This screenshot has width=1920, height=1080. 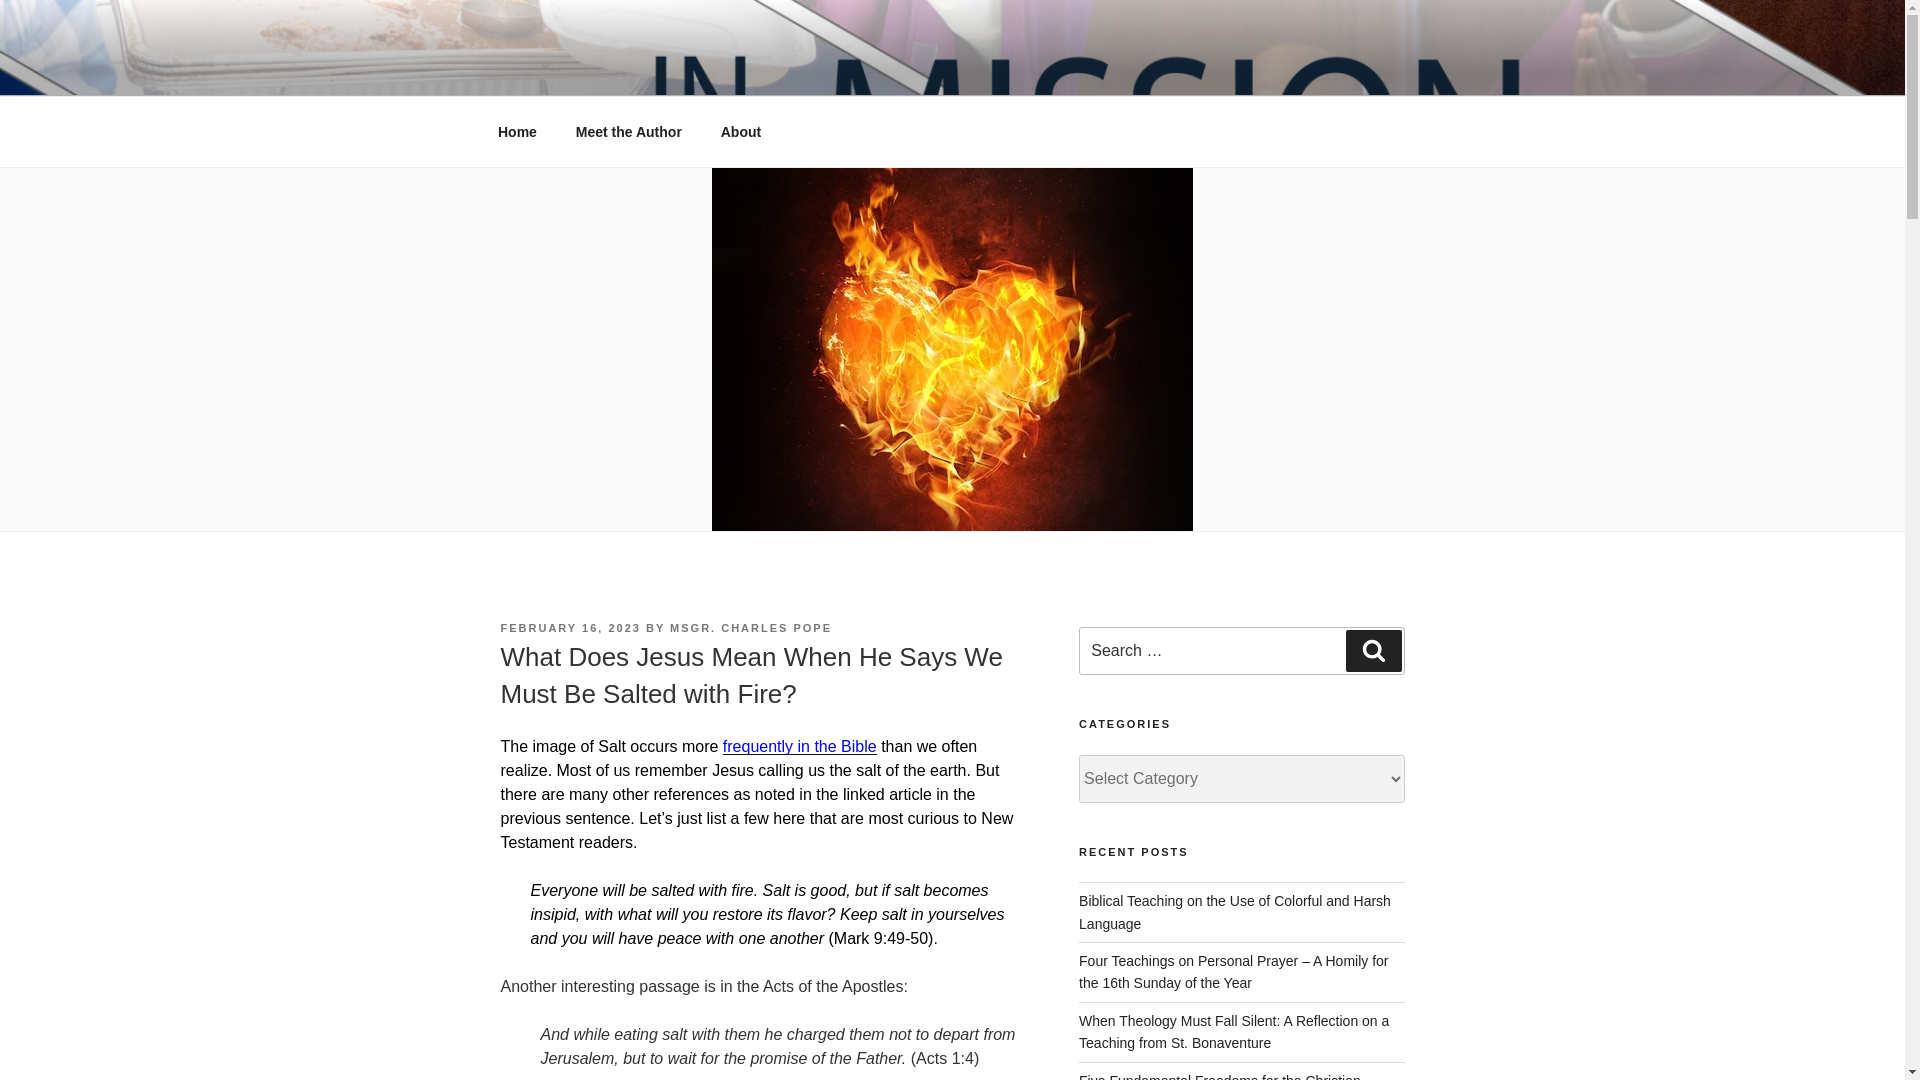 What do you see at coordinates (742, 70) in the screenshot?
I see `COMMUNITY IN MISSION` at bounding box center [742, 70].